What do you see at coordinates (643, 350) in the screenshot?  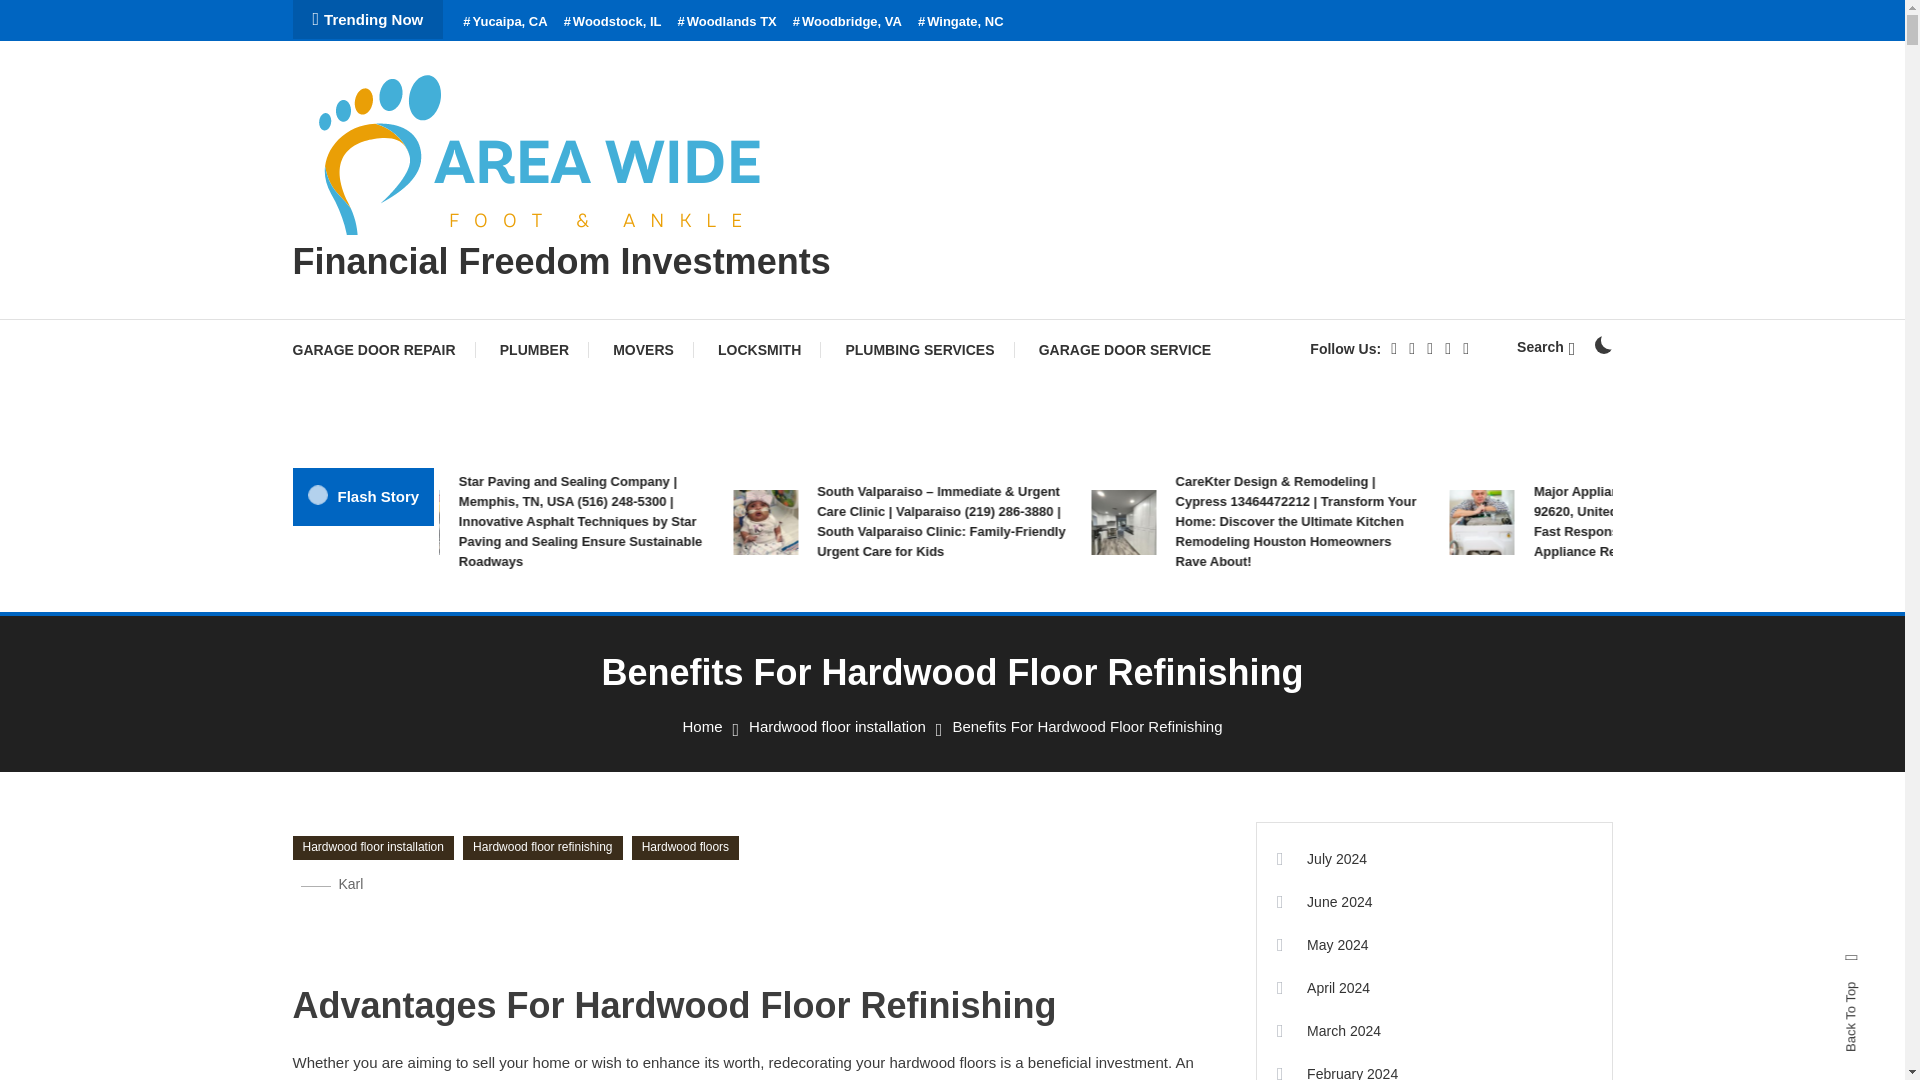 I see `MOVERS` at bounding box center [643, 350].